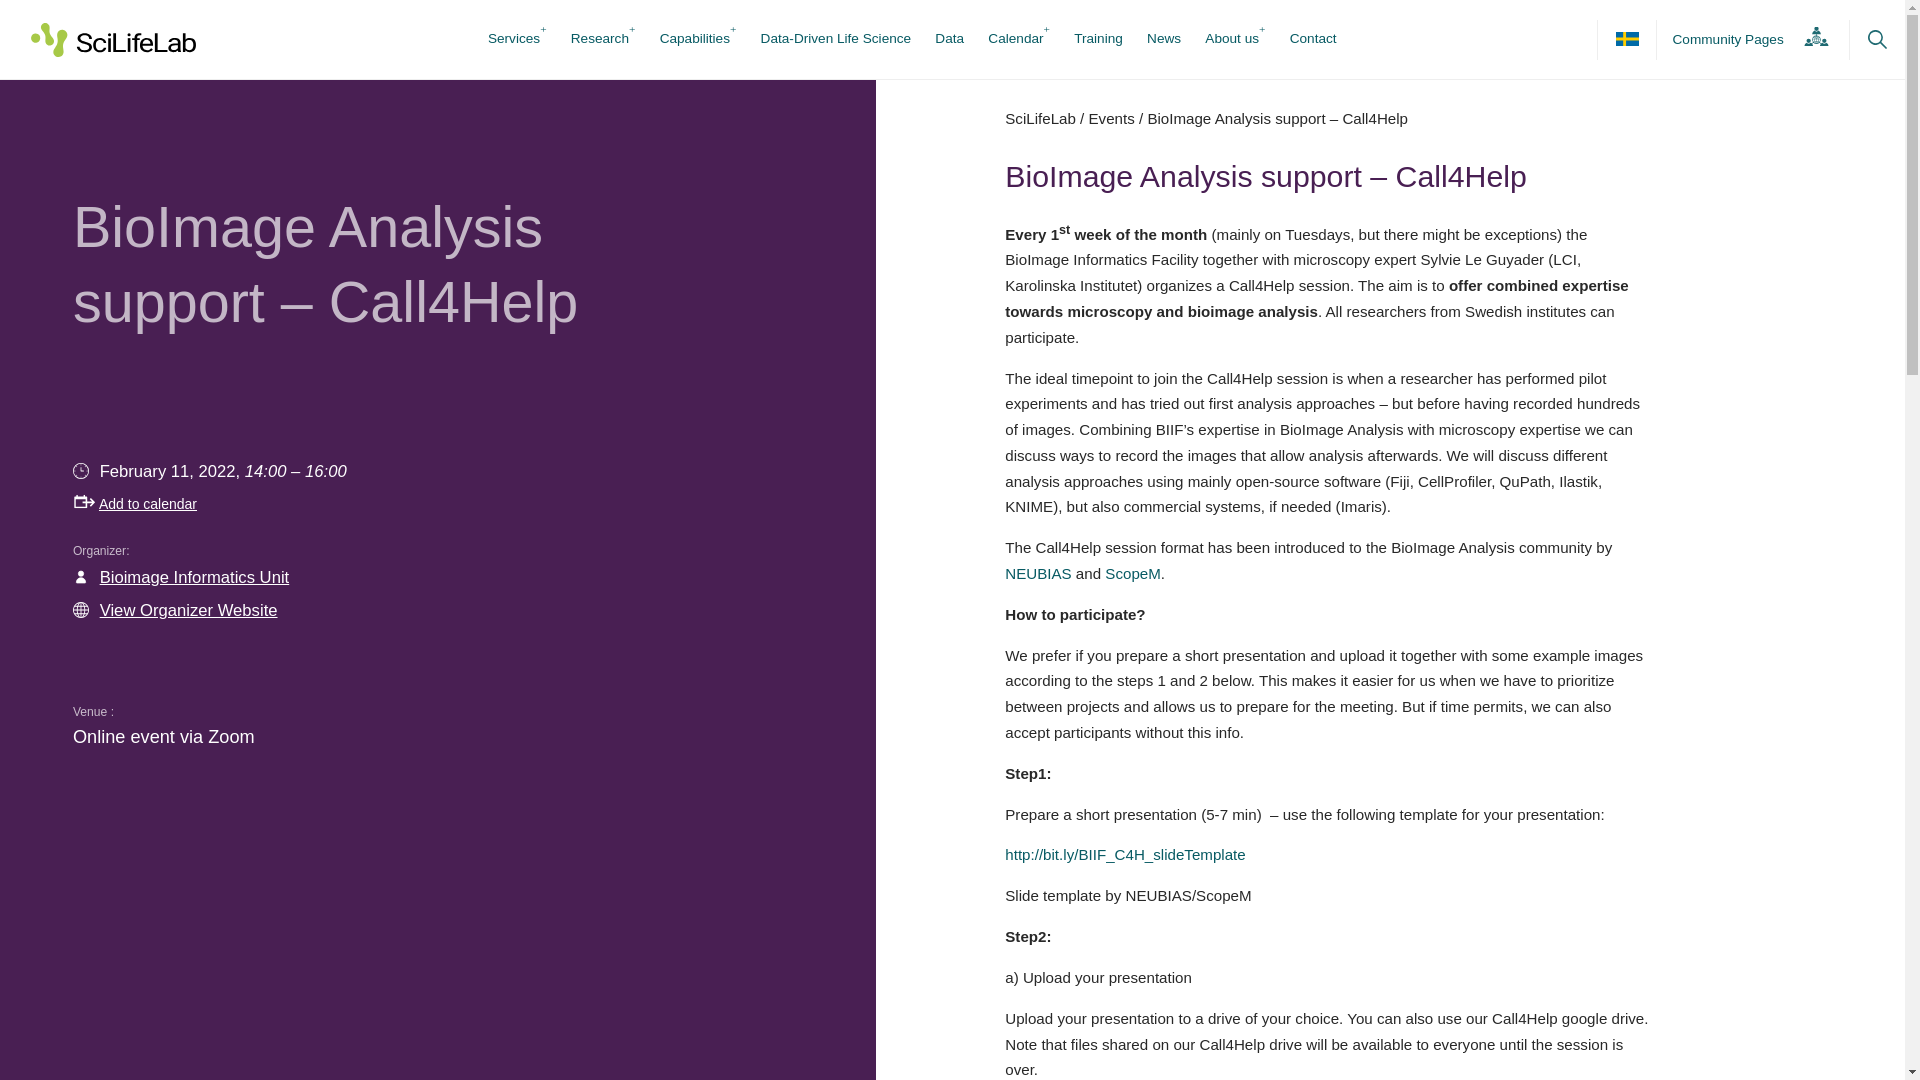 The image size is (1920, 1080). What do you see at coordinates (134, 503) in the screenshot?
I see `Add to calendar` at bounding box center [134, 503].